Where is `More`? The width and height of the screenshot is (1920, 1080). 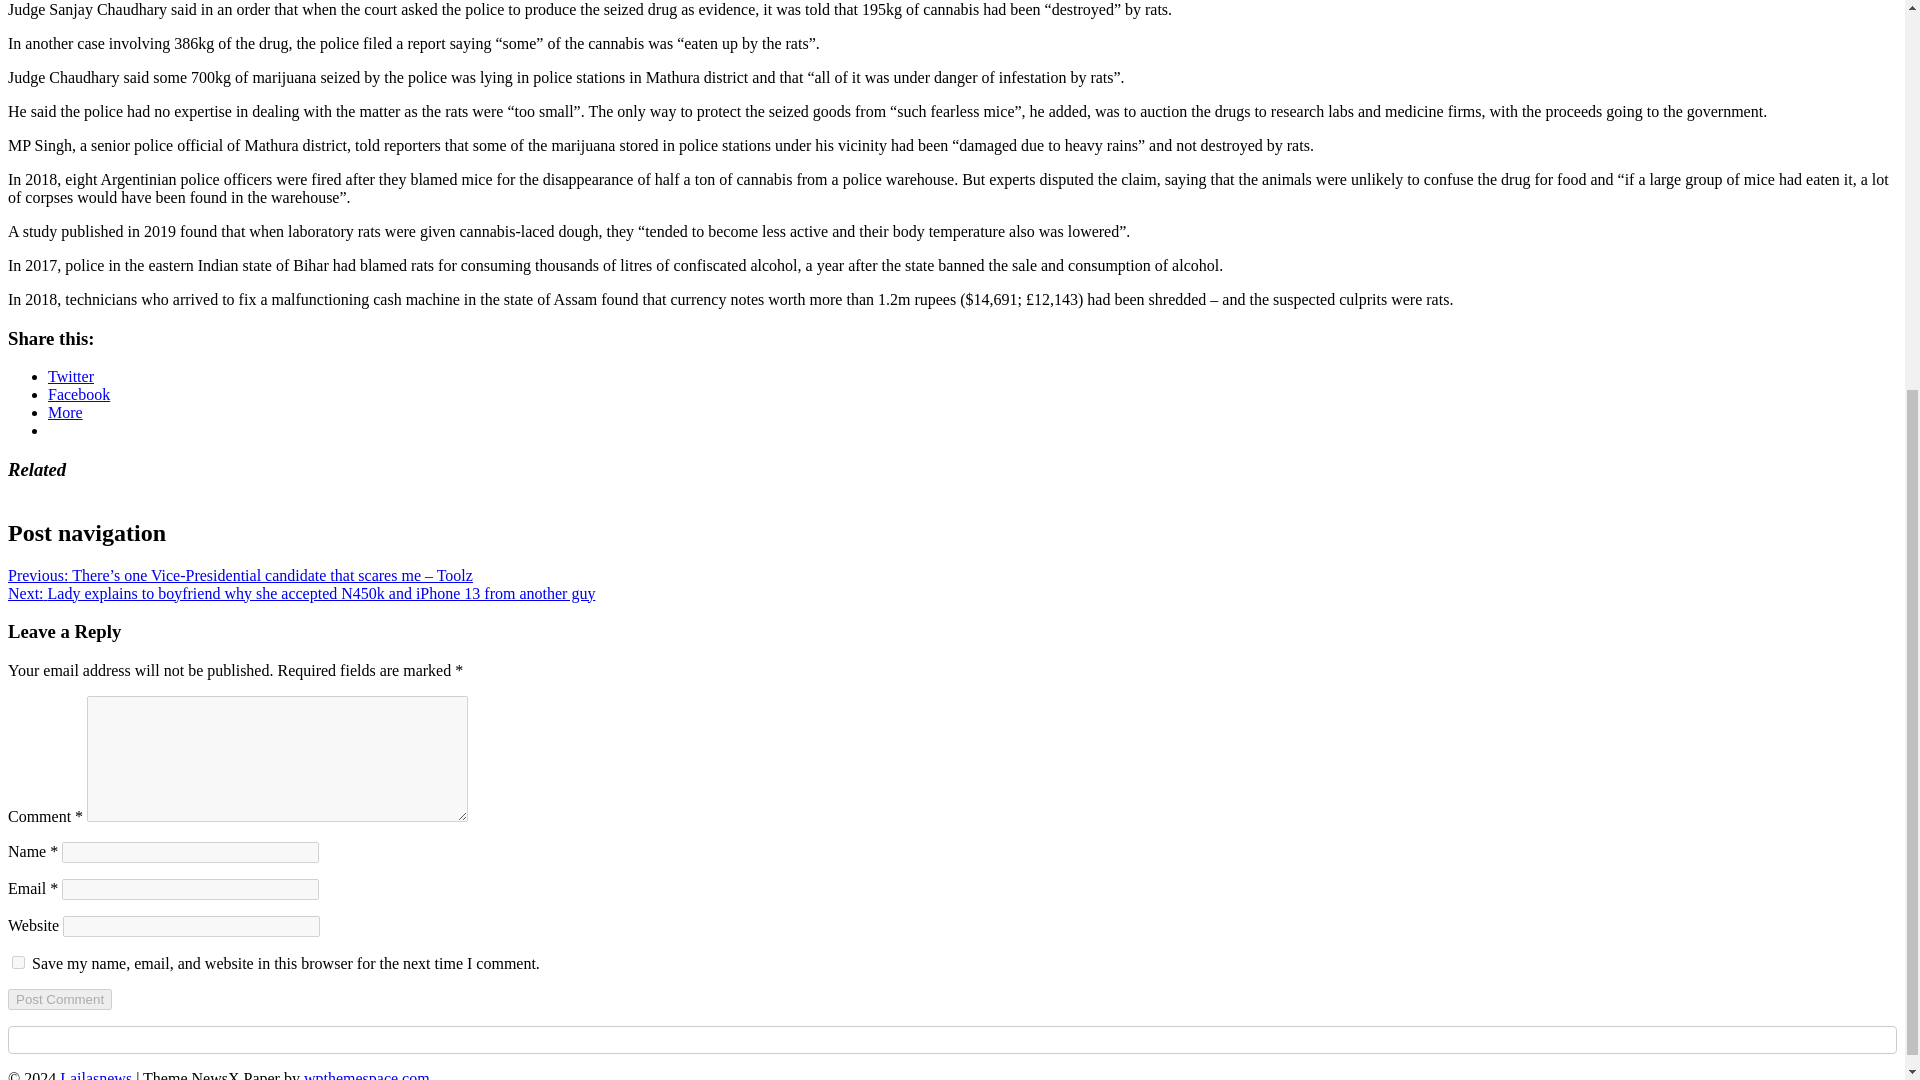 More is located at coordinates (65, 412).